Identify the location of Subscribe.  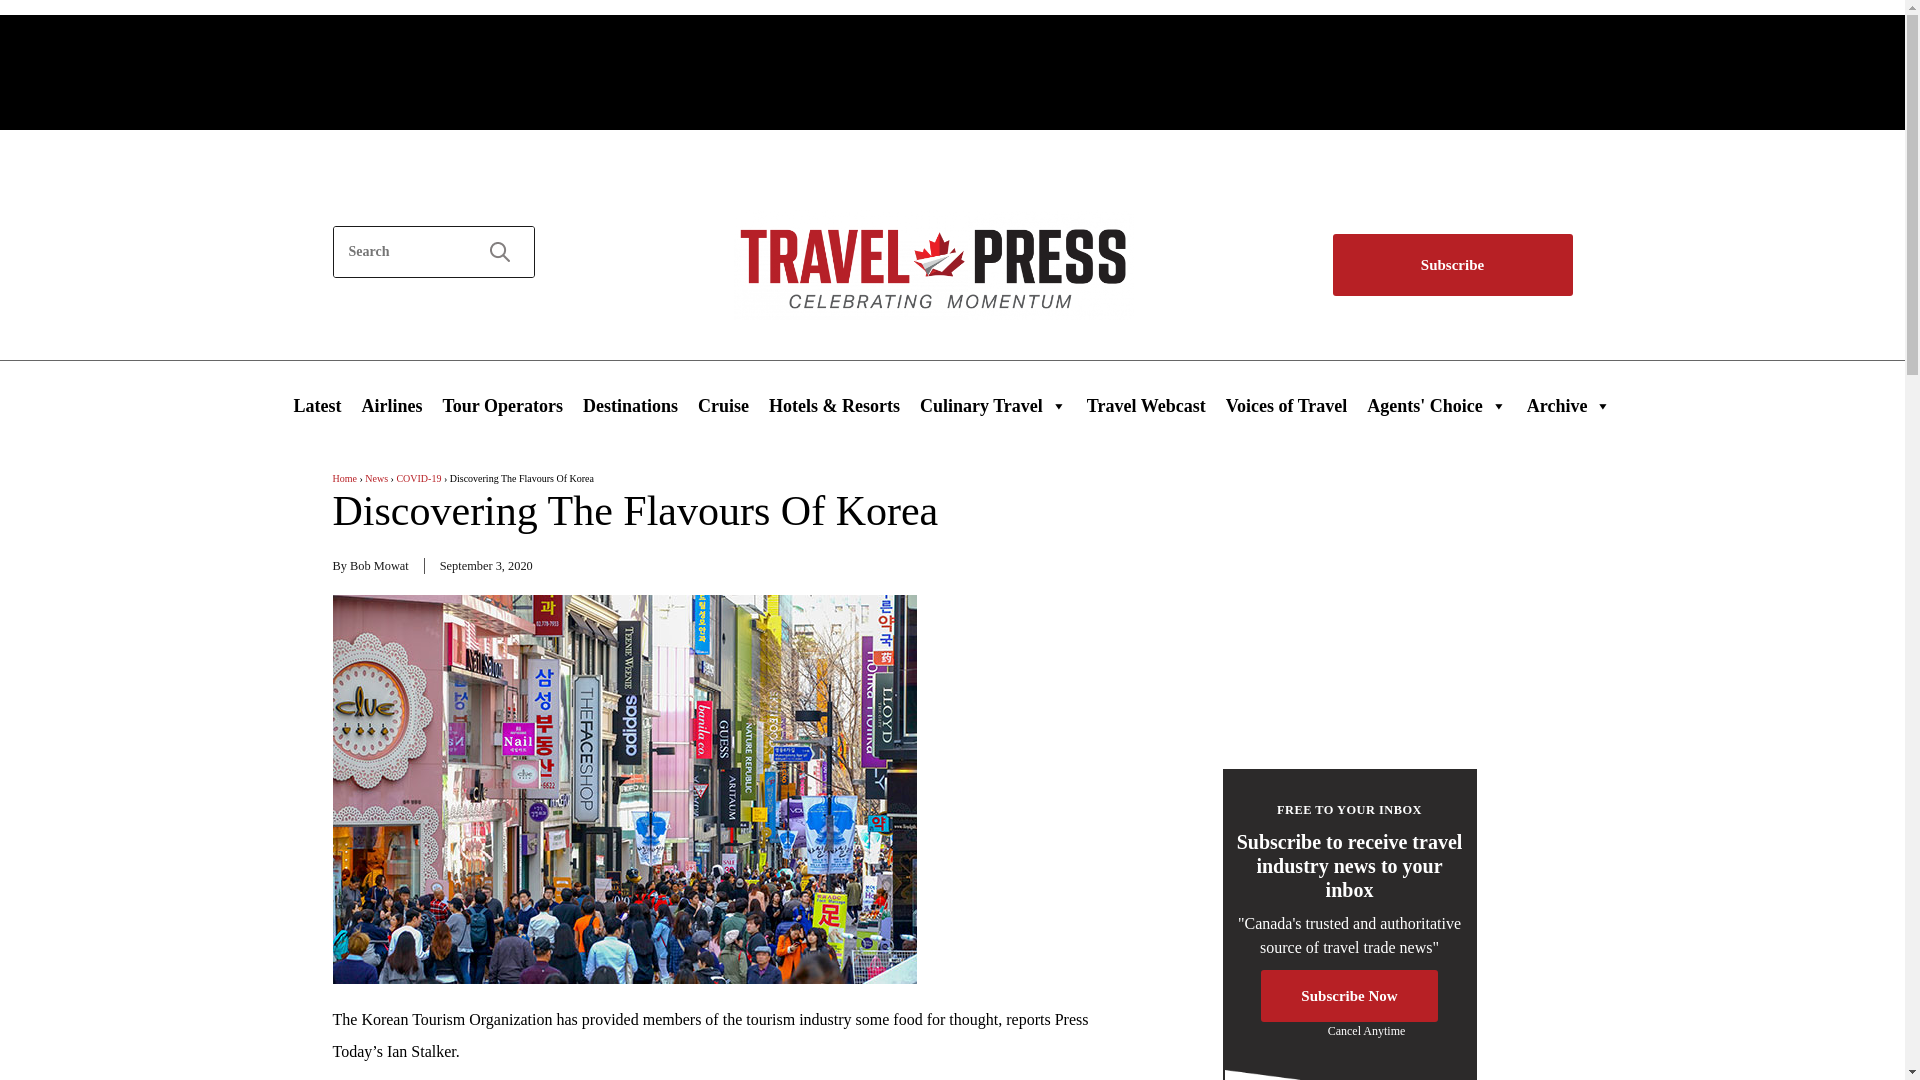
(1452, 266).